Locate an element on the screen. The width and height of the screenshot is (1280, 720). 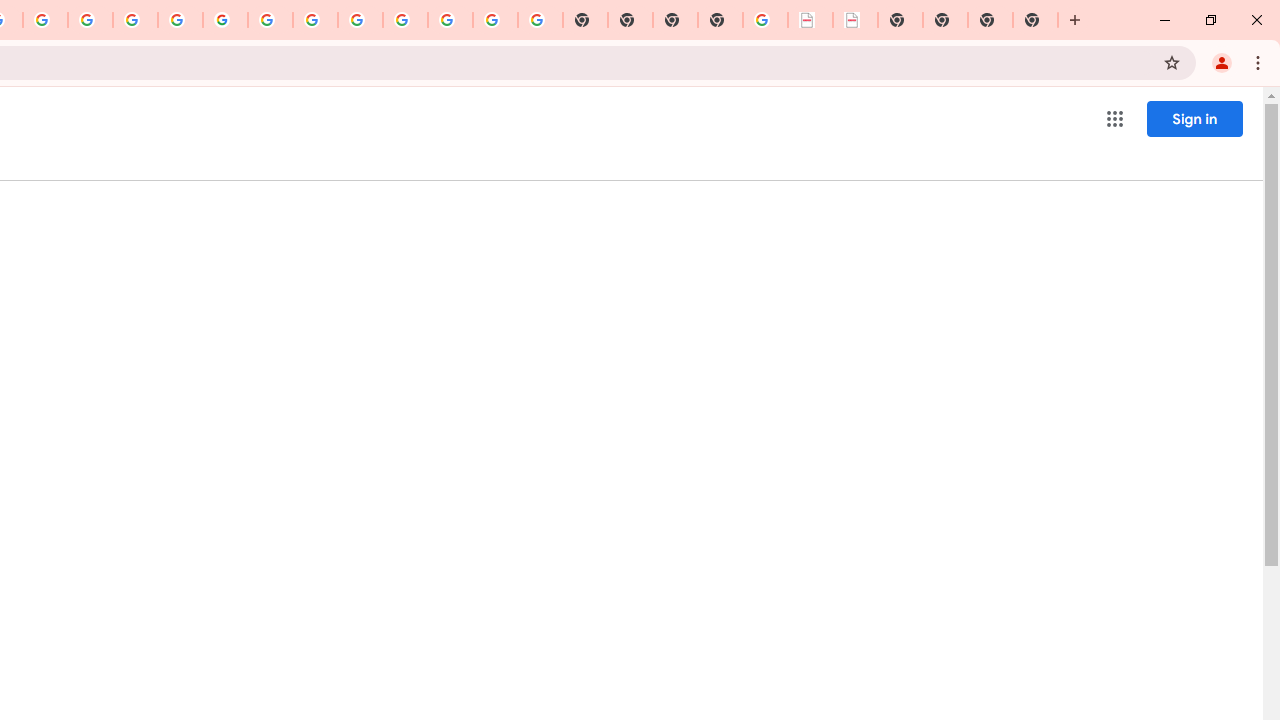
BAE Systems Brasil | BAE Systems is located at coordinates (856, 20).